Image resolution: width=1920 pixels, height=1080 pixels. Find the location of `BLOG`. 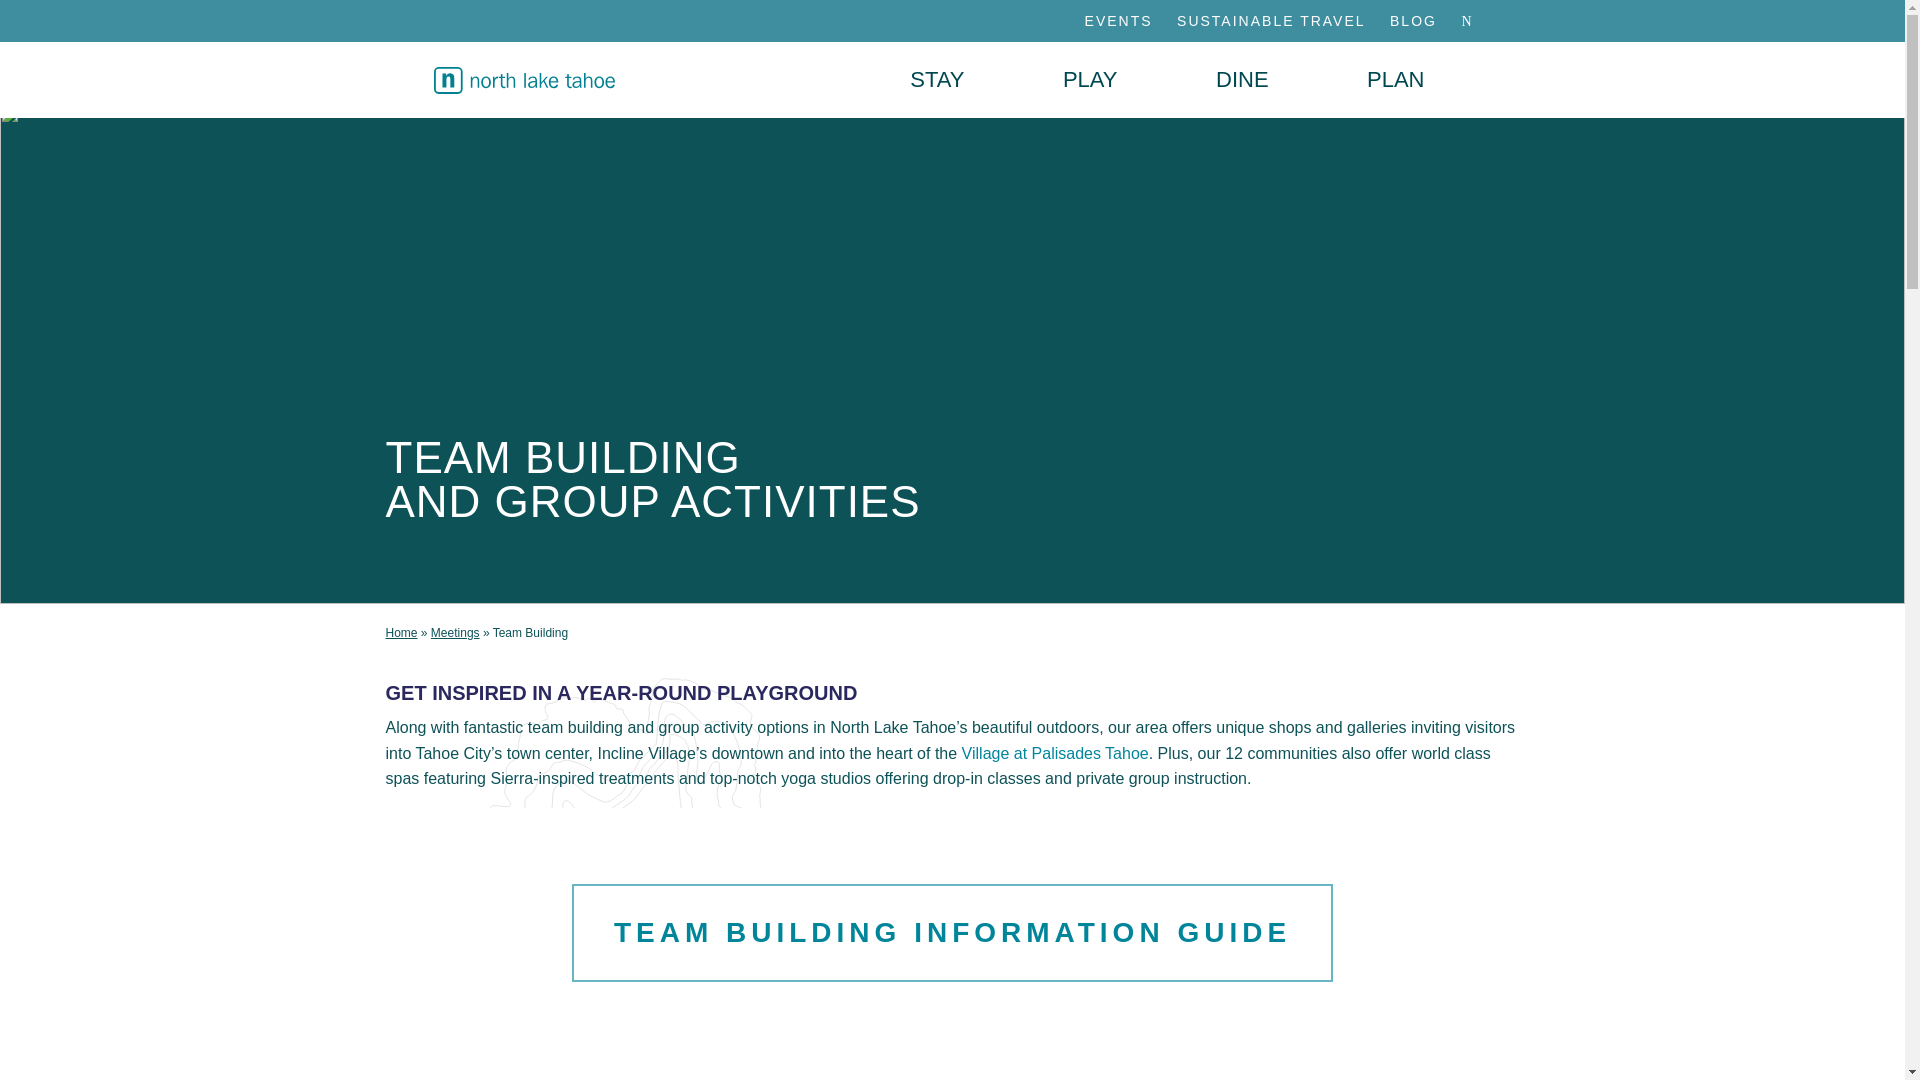

BLOG is located at coordinates (1414, 20).